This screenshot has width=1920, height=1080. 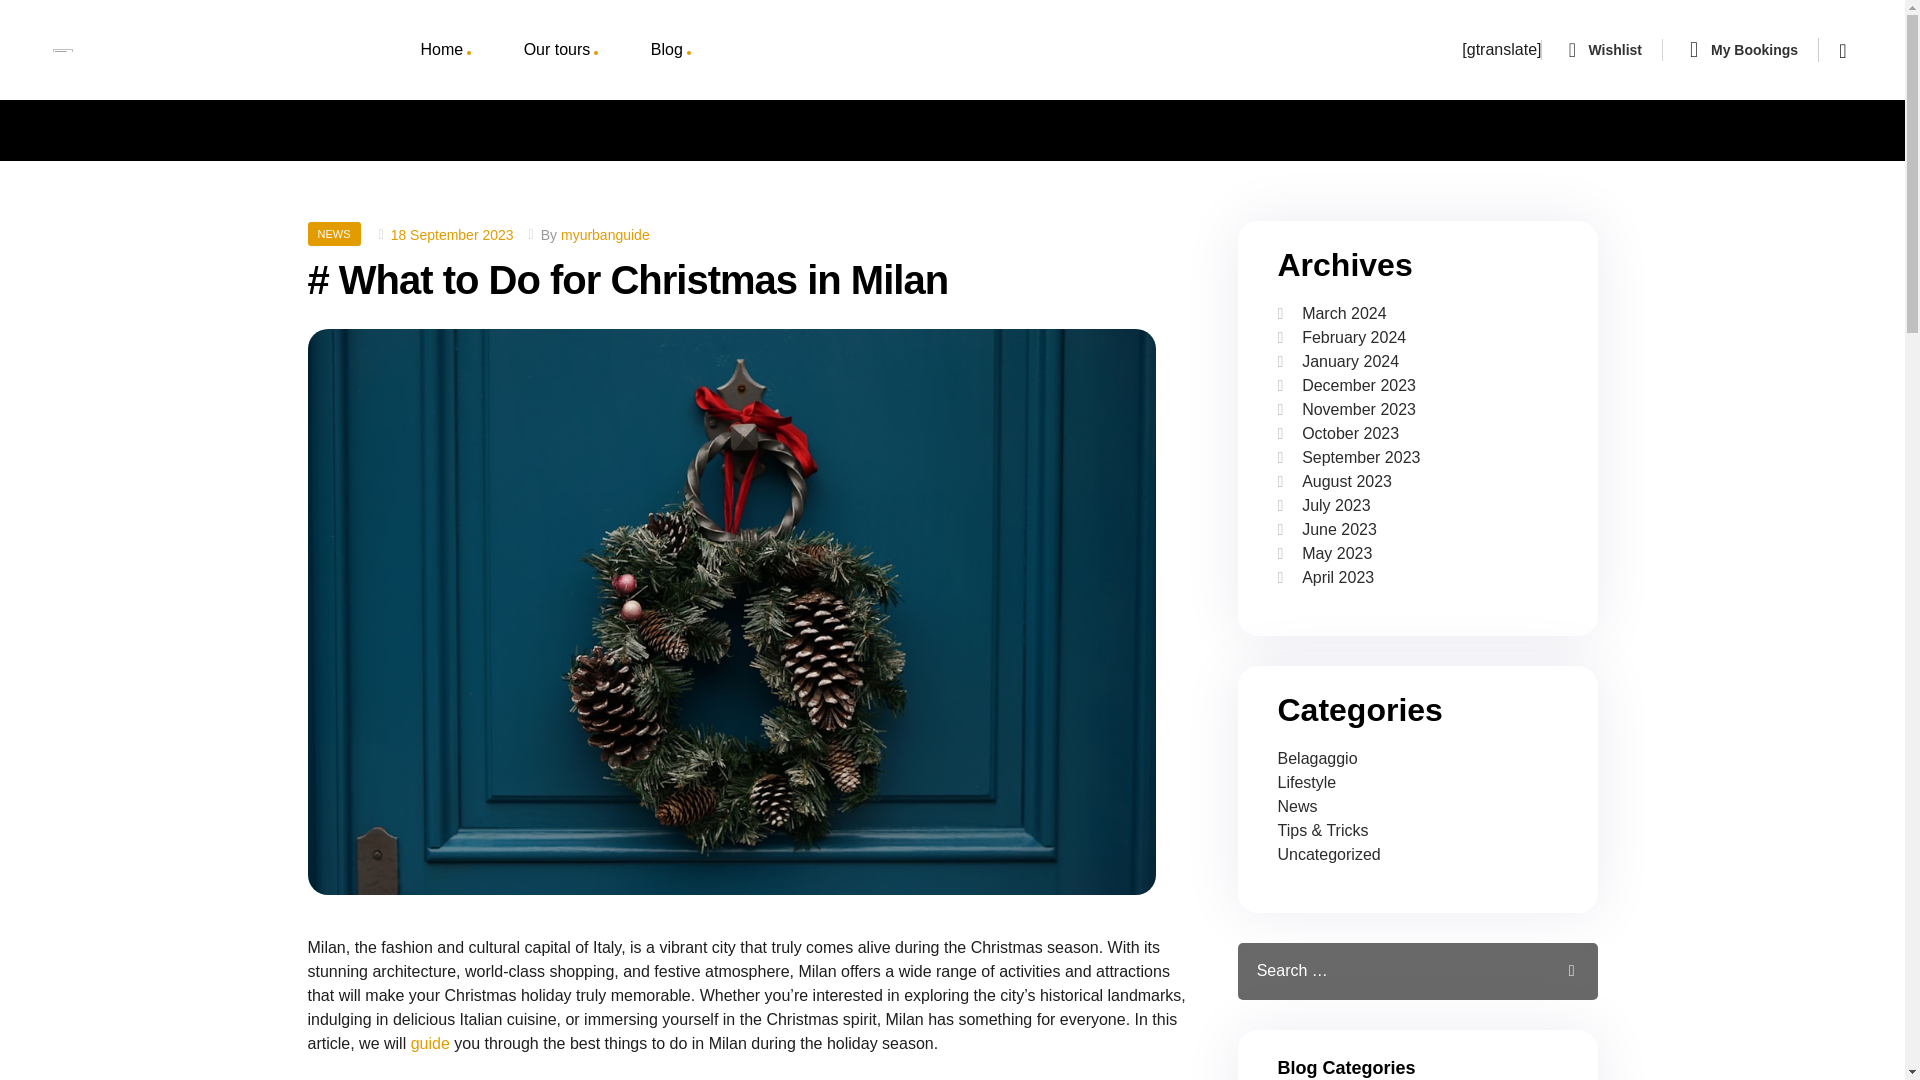 I want to click on myurbanguide, so click(x=605, y=234).